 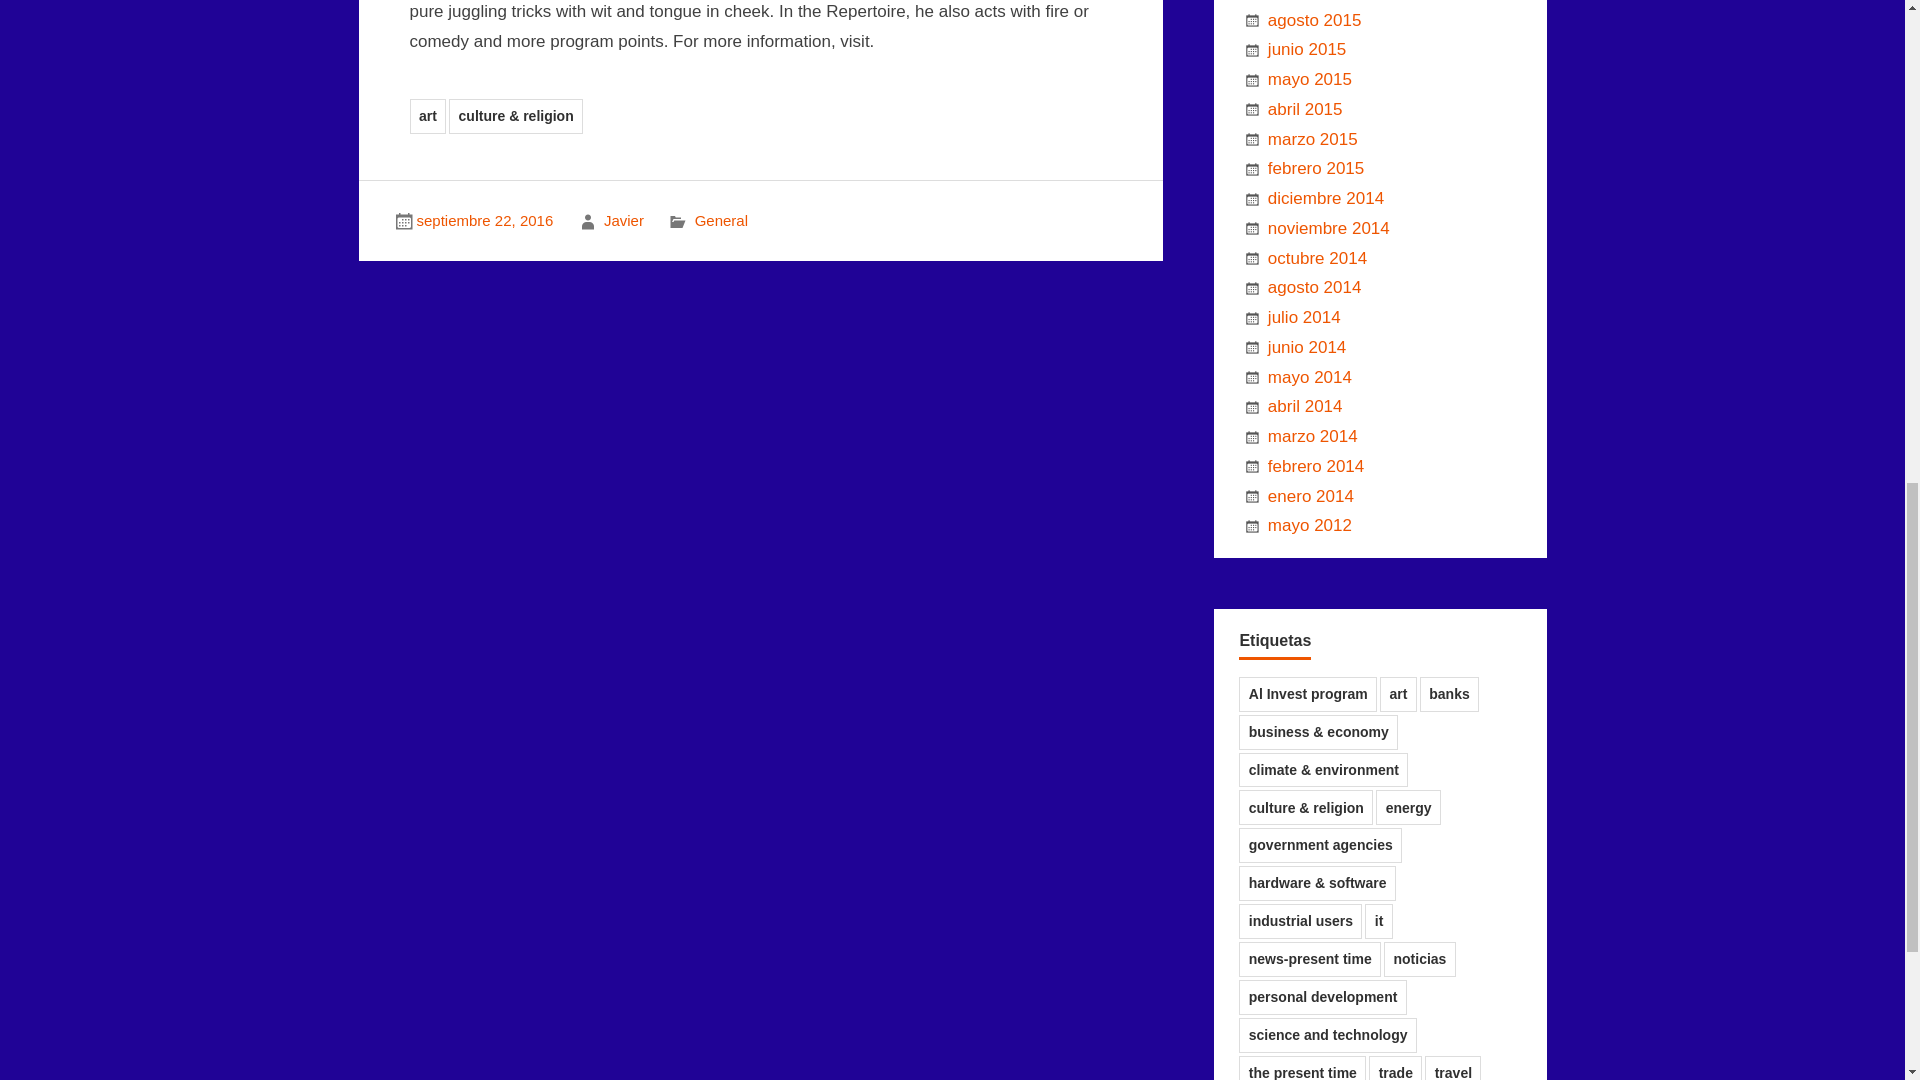 I want to click on General, so click(x=722, y=220).